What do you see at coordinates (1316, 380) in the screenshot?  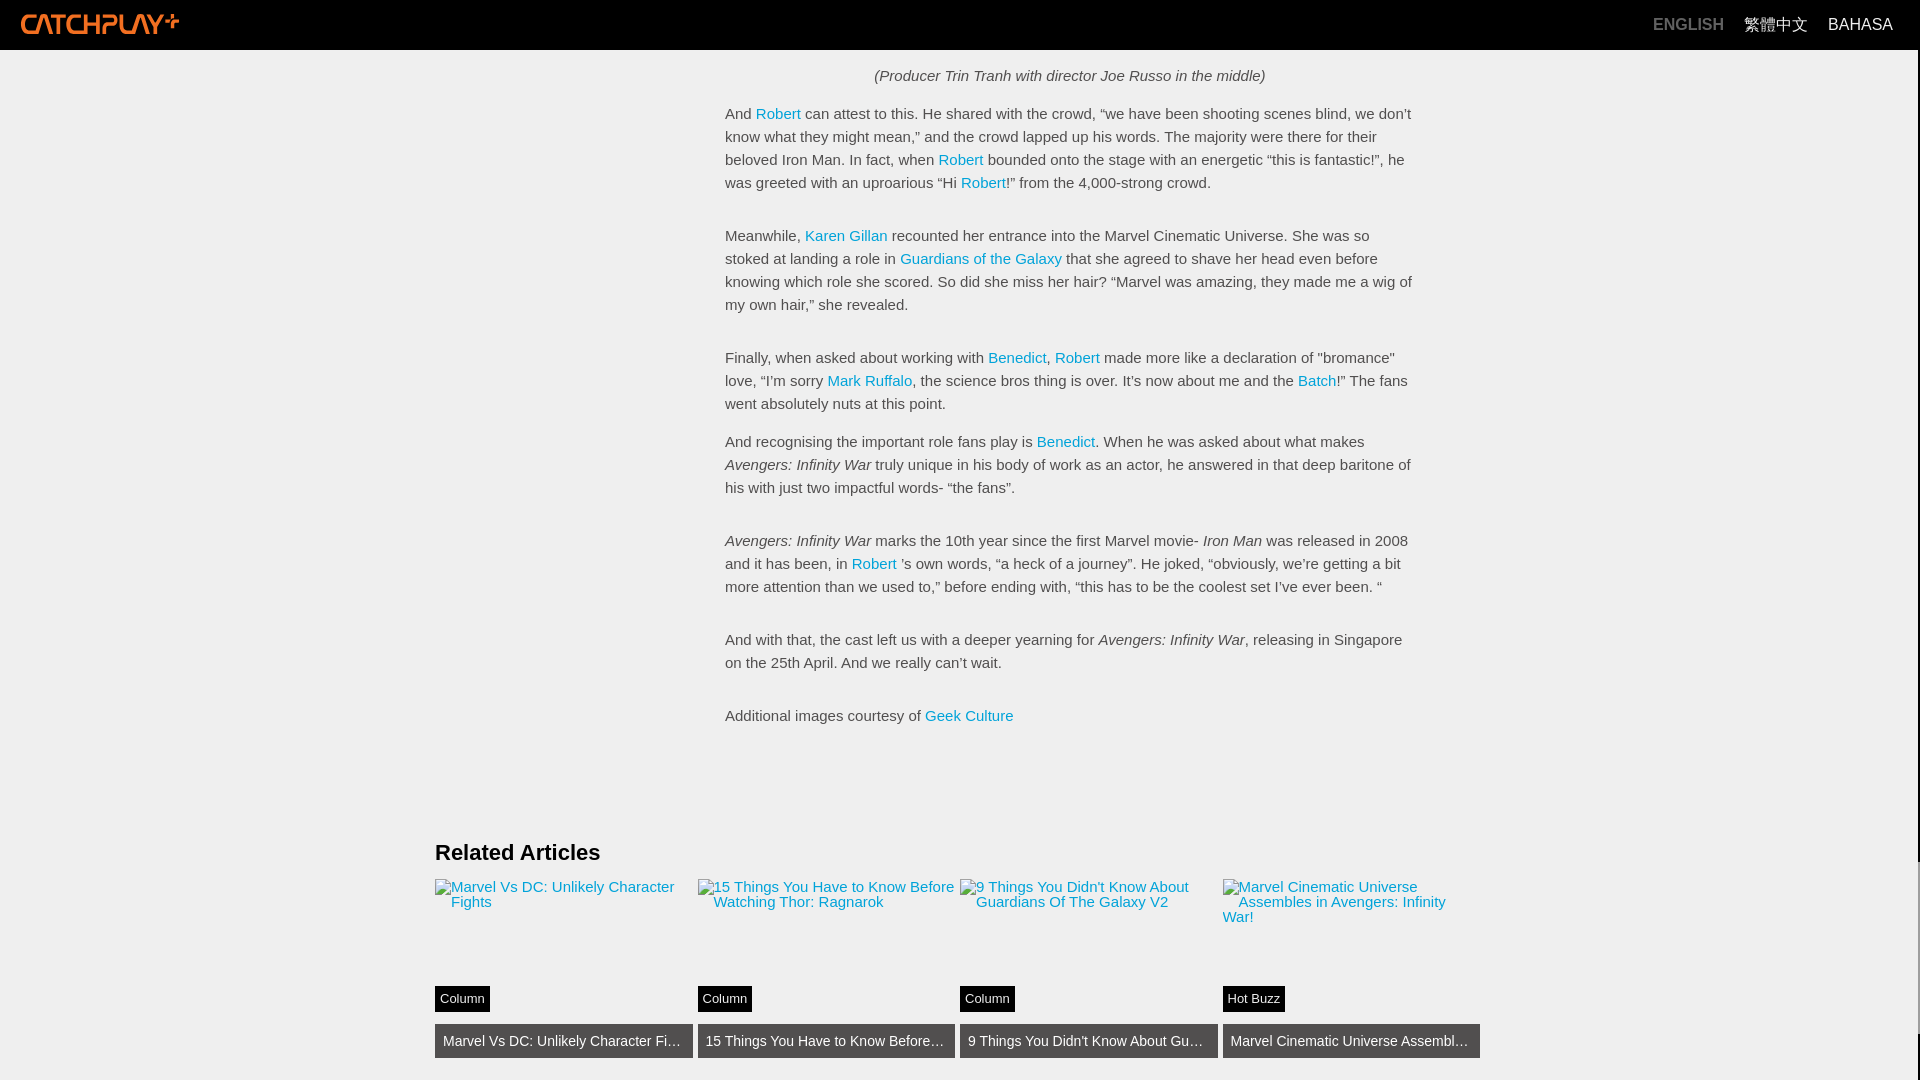 I see `Batch` at bounding box center [1316, 380].